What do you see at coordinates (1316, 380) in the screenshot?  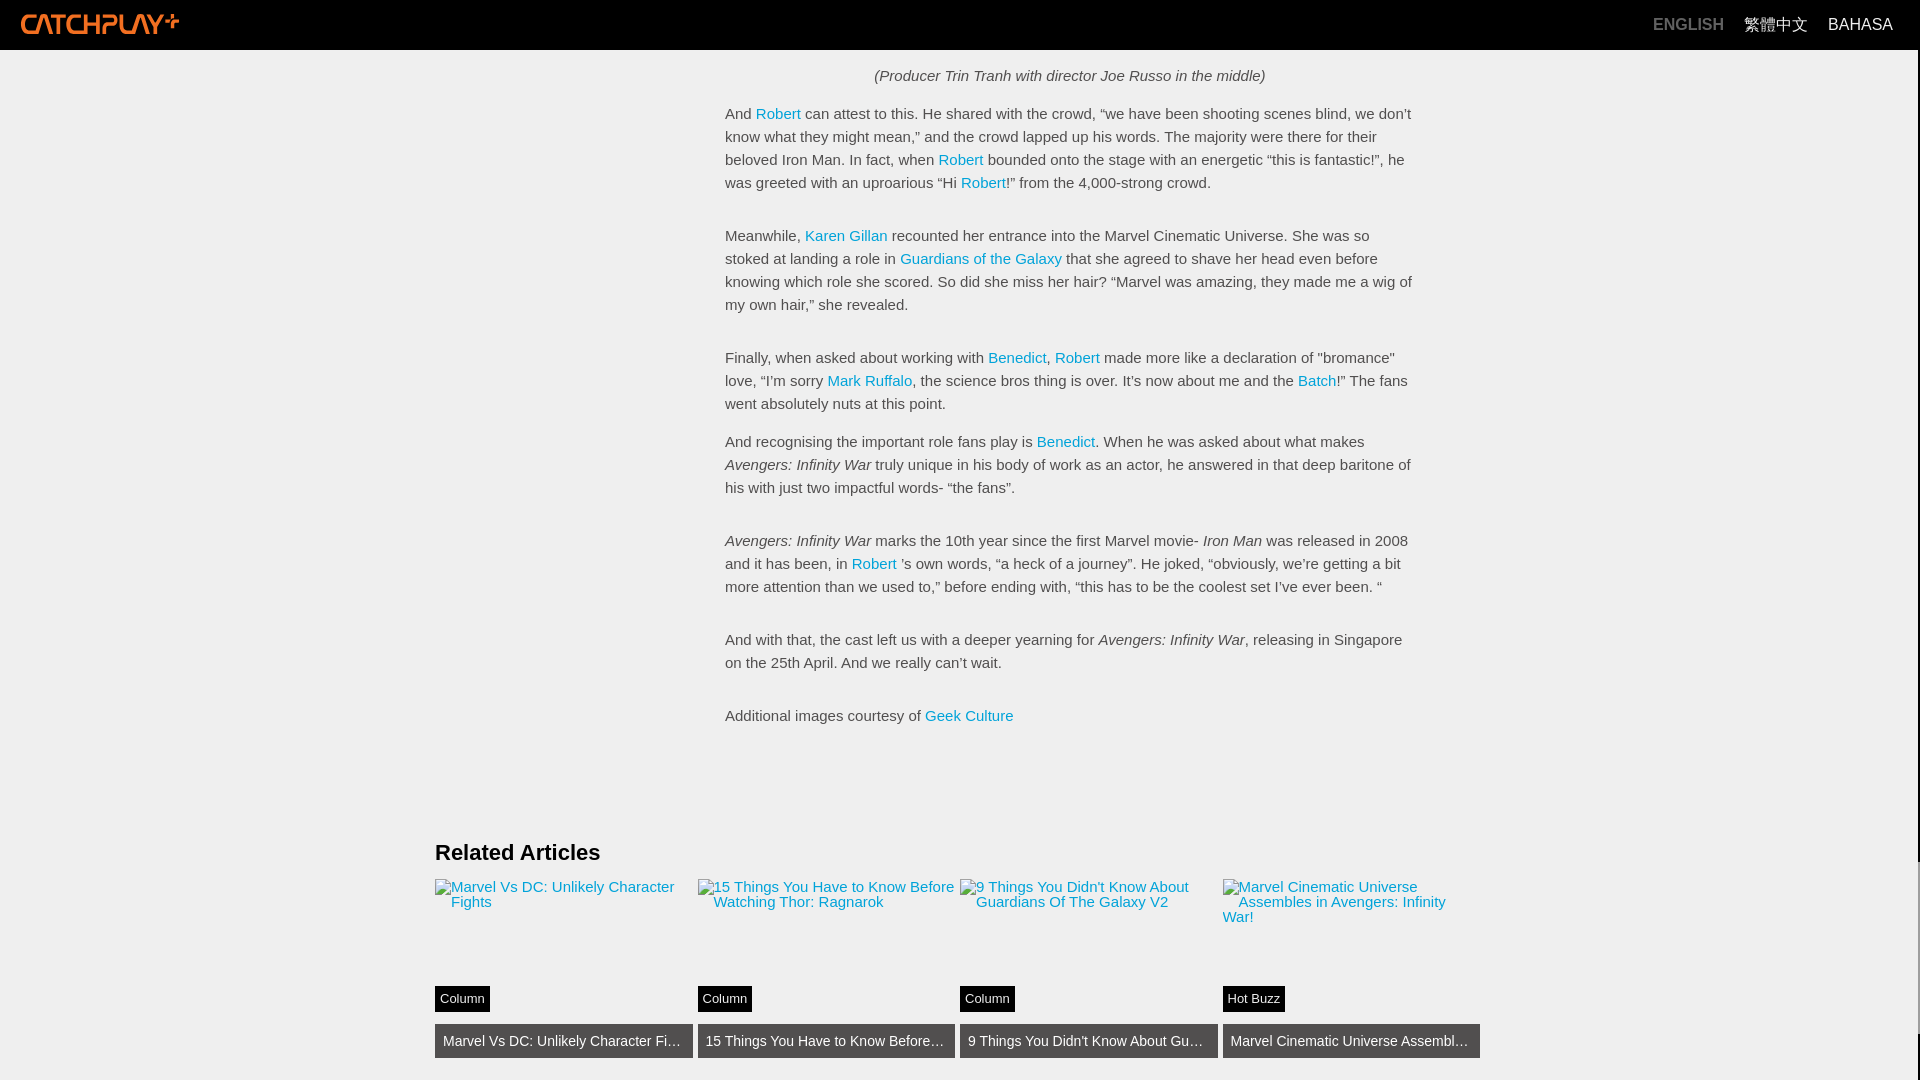 I see `Batch` at bounding box center [1316, 380].